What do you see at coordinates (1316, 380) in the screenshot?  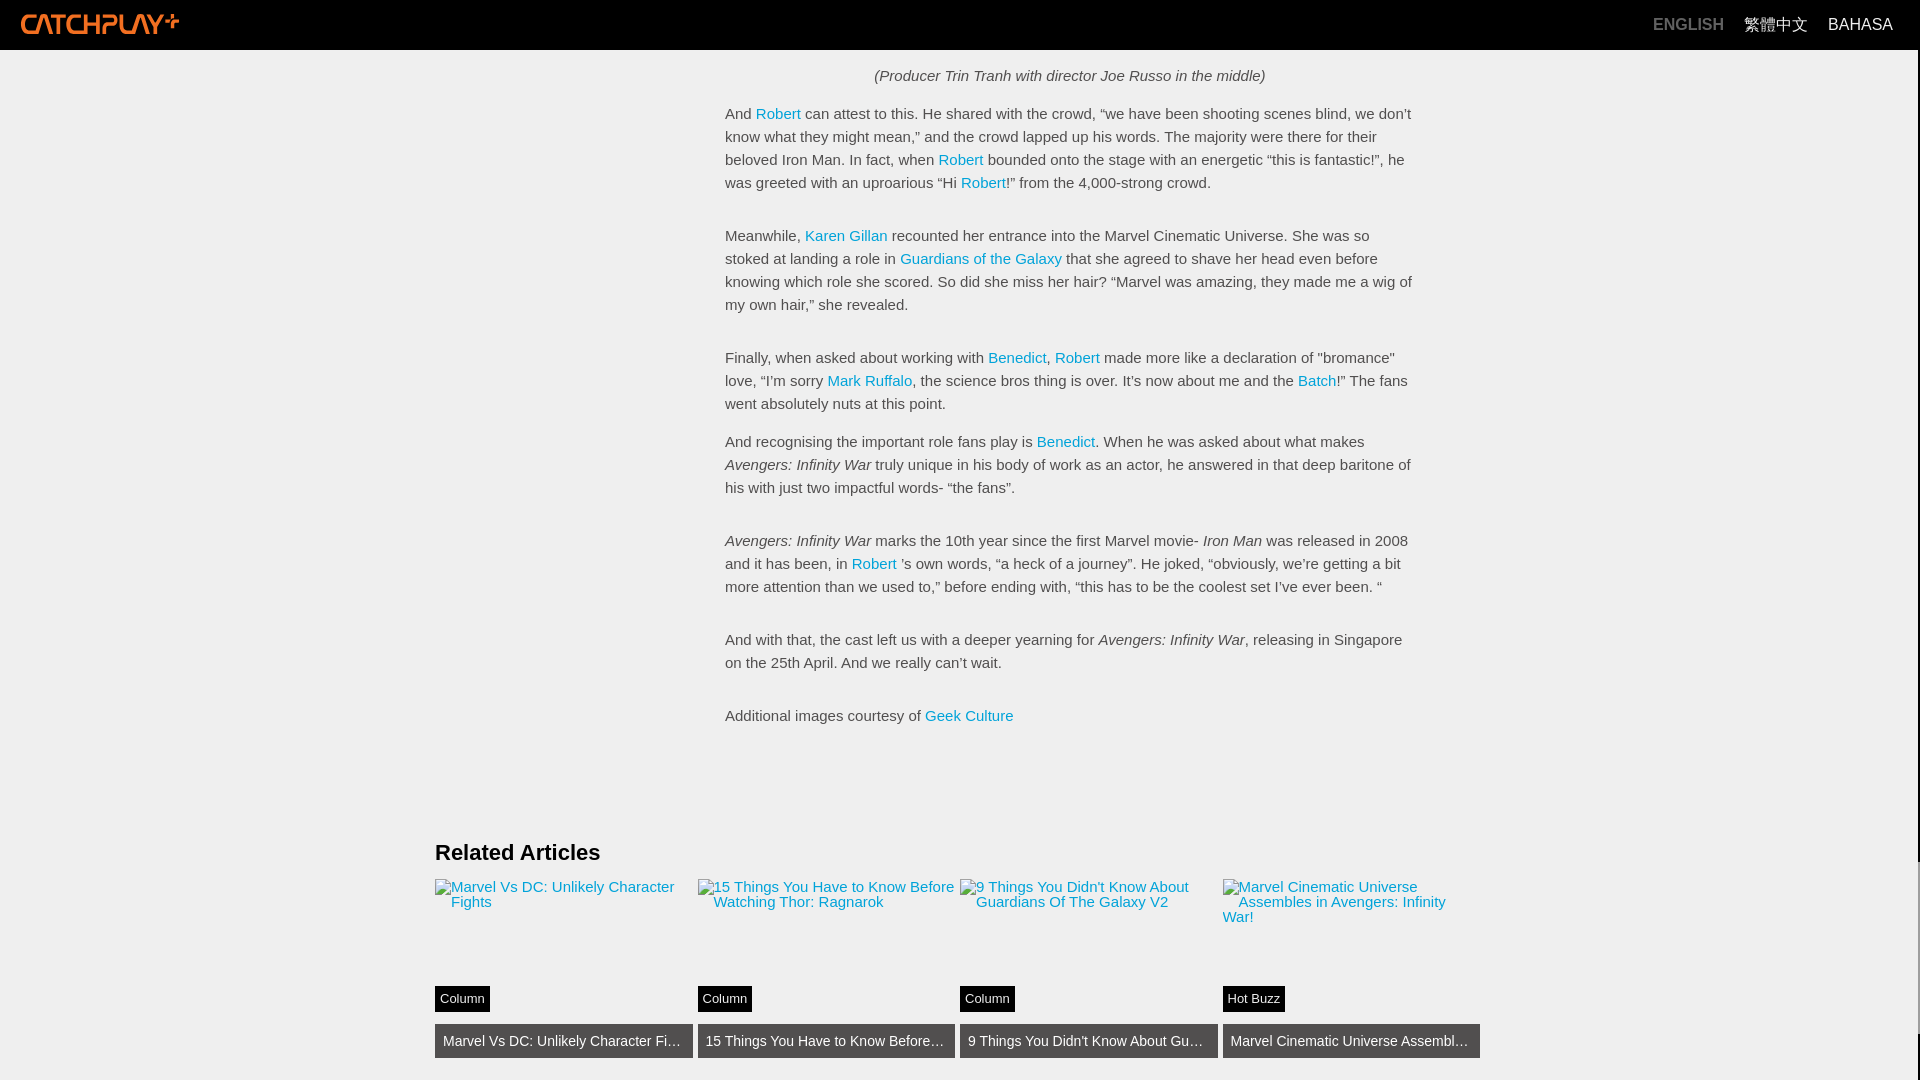 I see `Batch` at bounding box center [1316, 380].